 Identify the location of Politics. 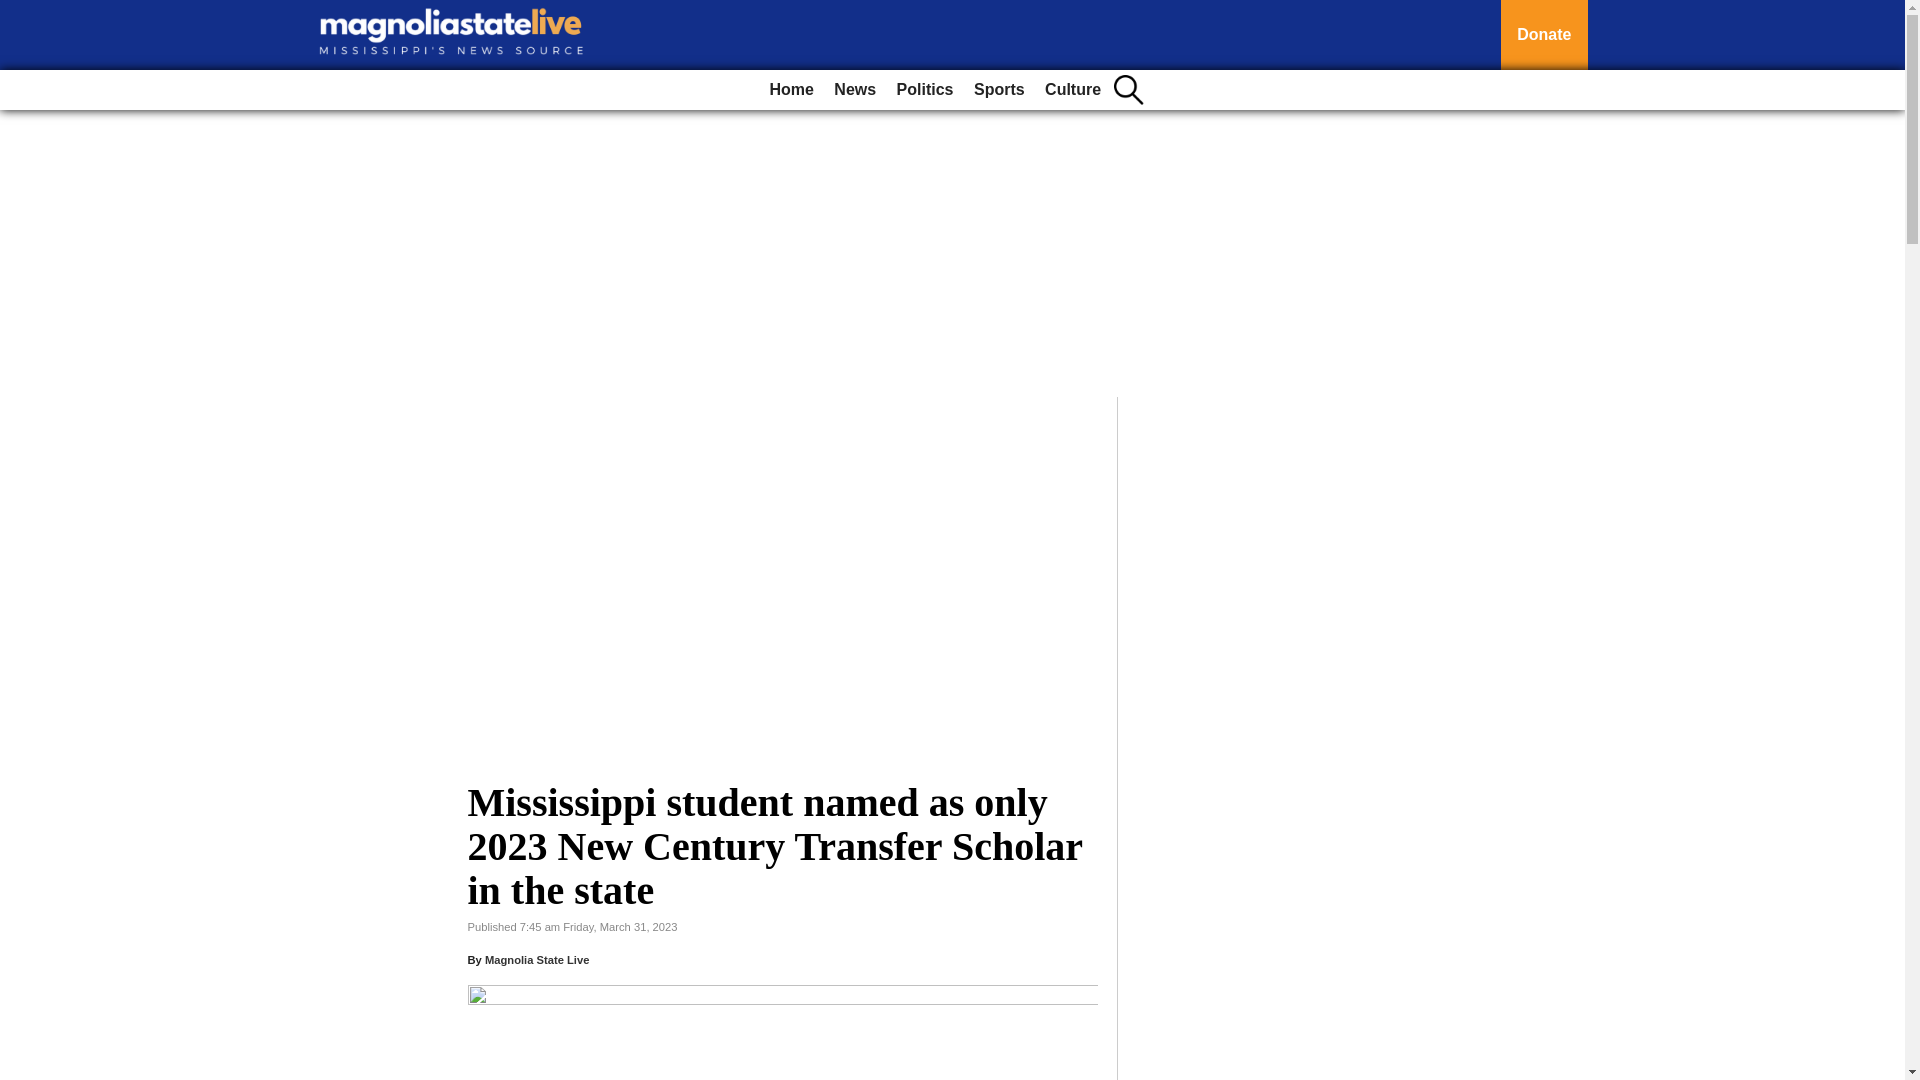
(924, 90).